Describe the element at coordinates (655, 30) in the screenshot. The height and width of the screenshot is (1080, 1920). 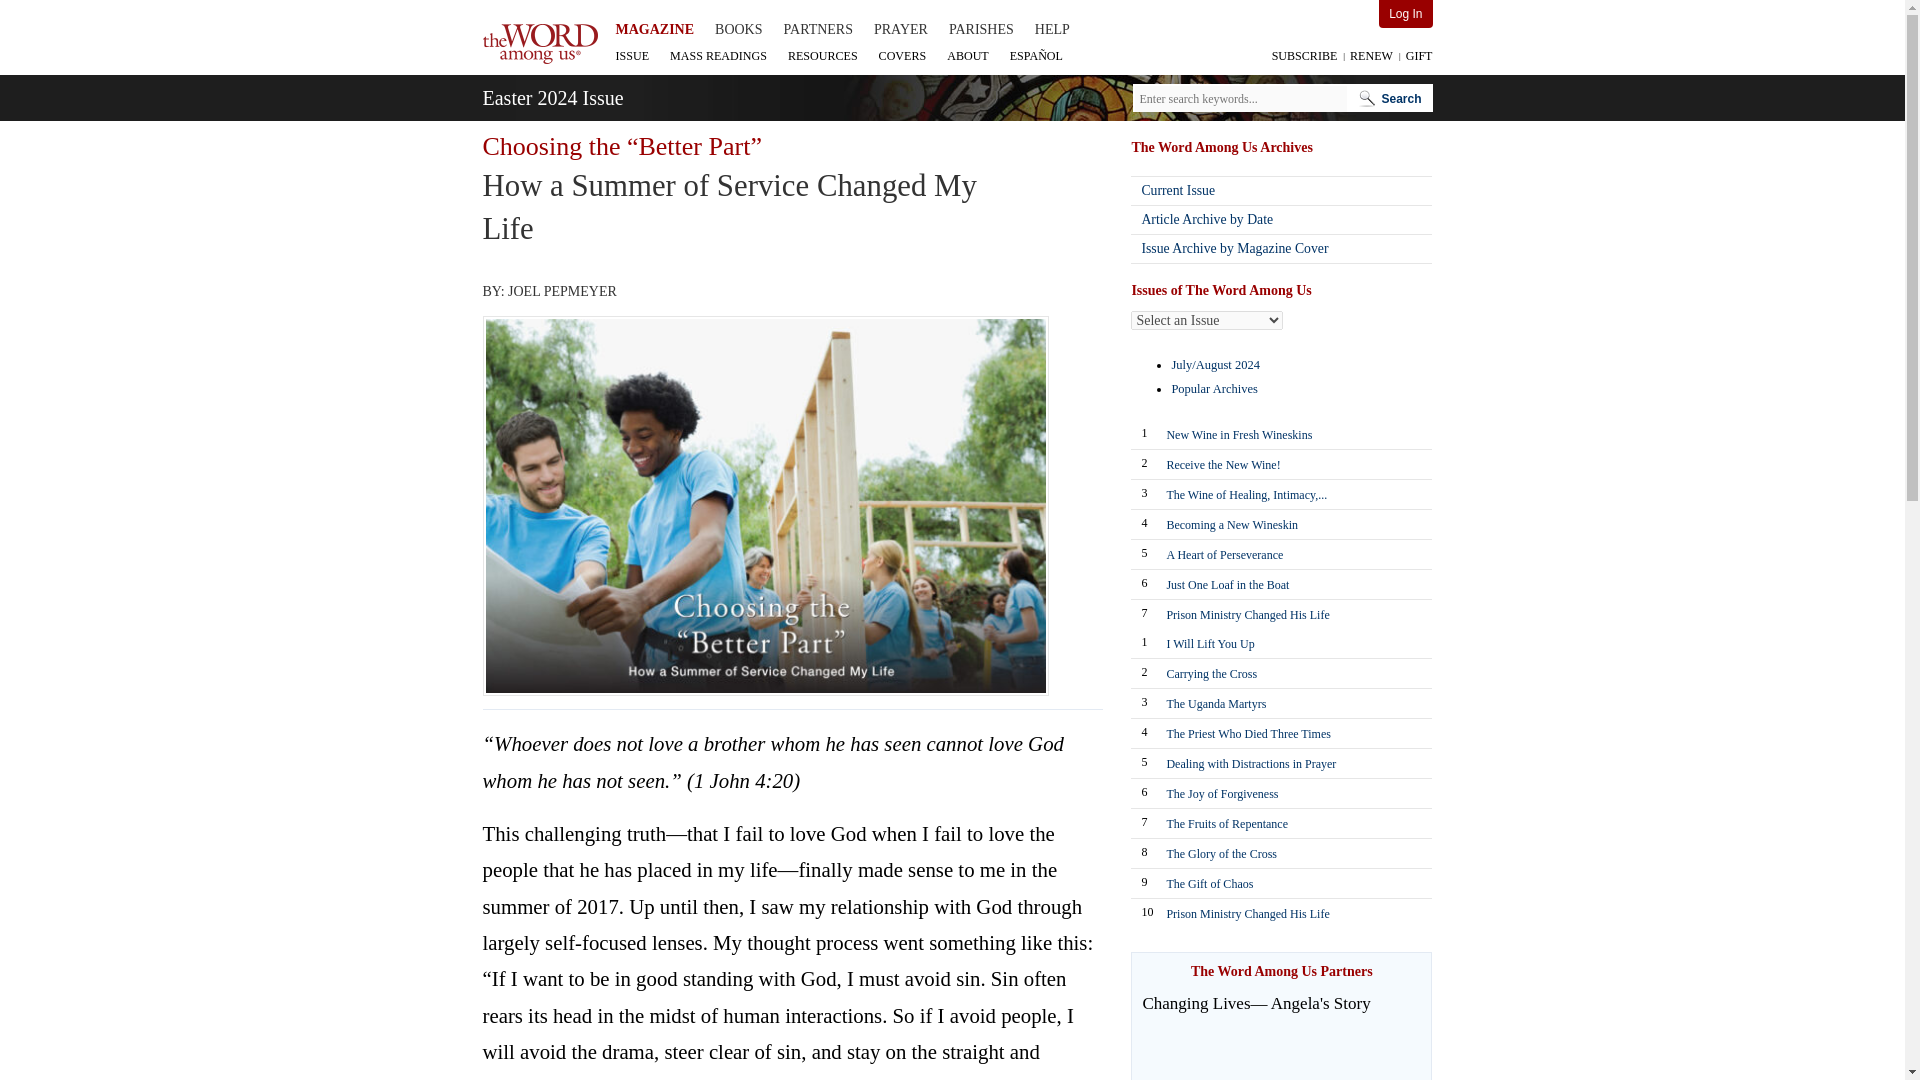
I see `MAGAZINE` at that location.